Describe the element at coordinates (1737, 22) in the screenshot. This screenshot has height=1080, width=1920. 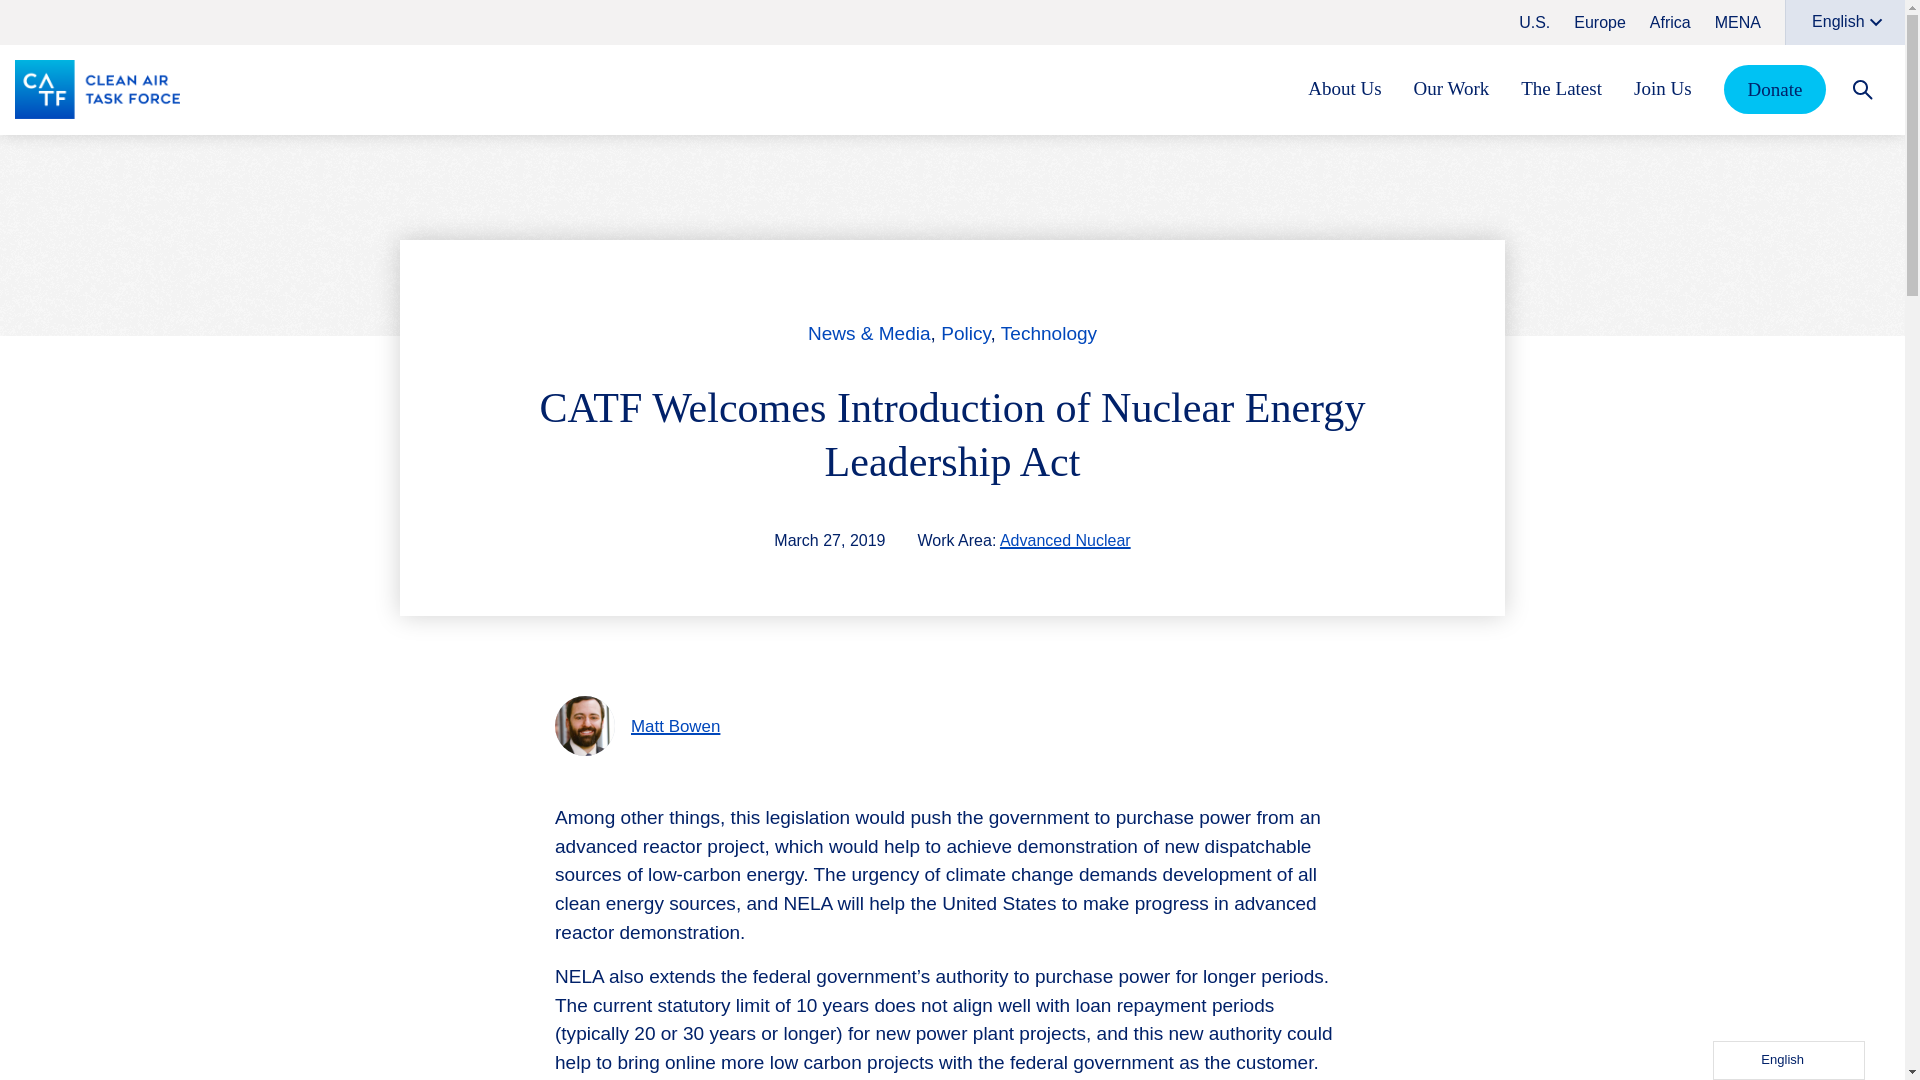
I see `MENA` at that location.